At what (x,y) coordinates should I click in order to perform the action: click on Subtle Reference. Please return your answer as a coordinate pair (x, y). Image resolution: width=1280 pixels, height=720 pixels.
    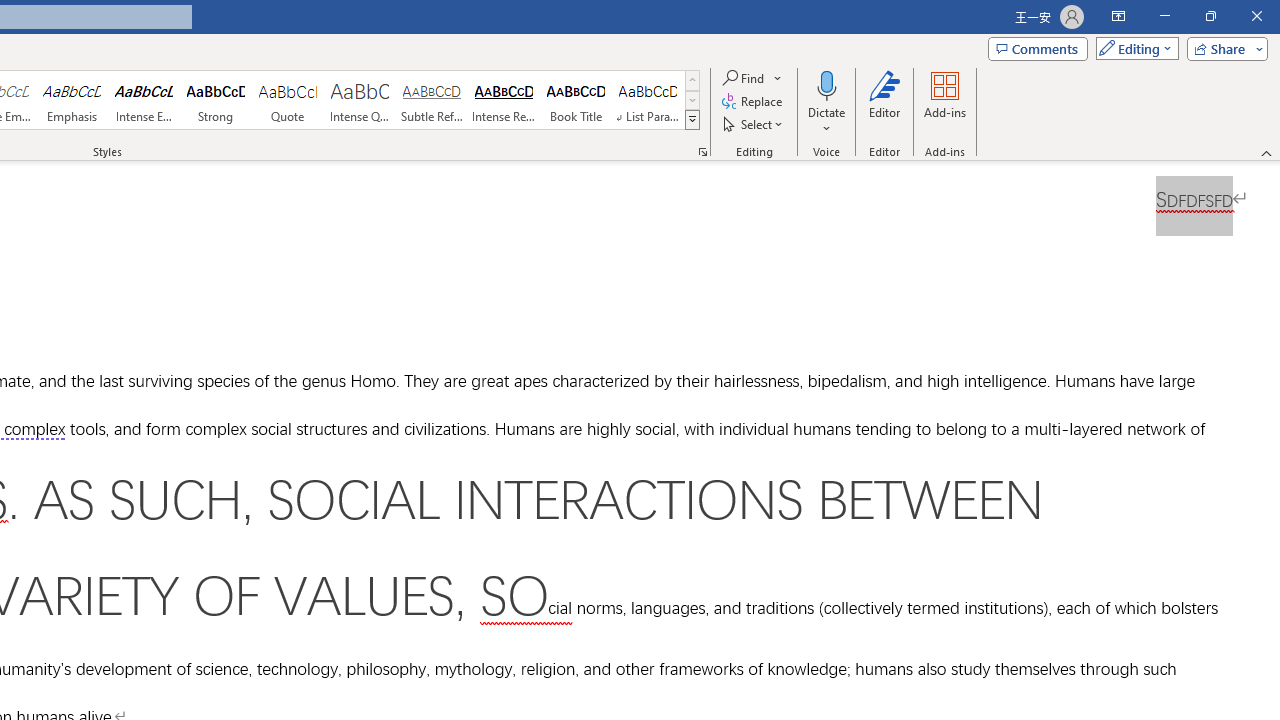
    Looking at the image, I should click on (432, 100).